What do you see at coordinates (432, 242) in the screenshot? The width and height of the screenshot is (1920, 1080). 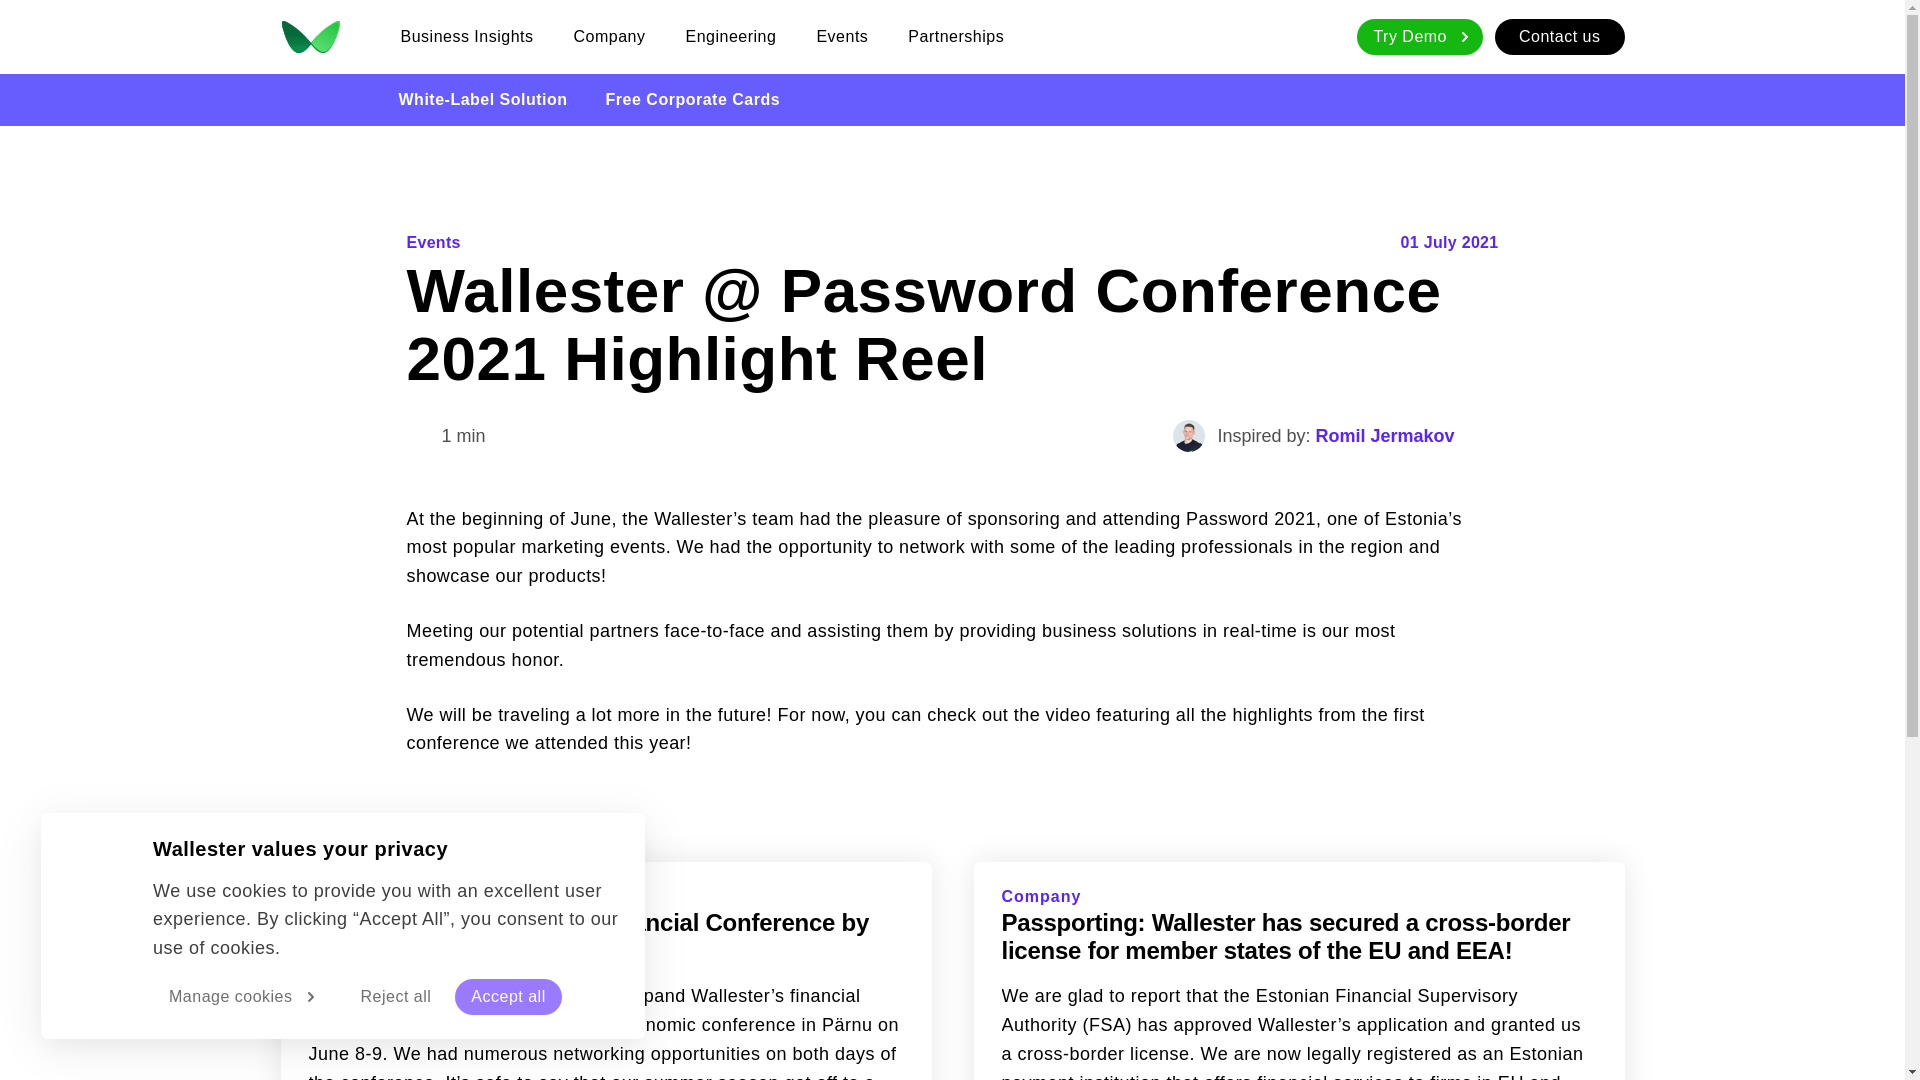 I see `Events` at bounding box center [432, 242].